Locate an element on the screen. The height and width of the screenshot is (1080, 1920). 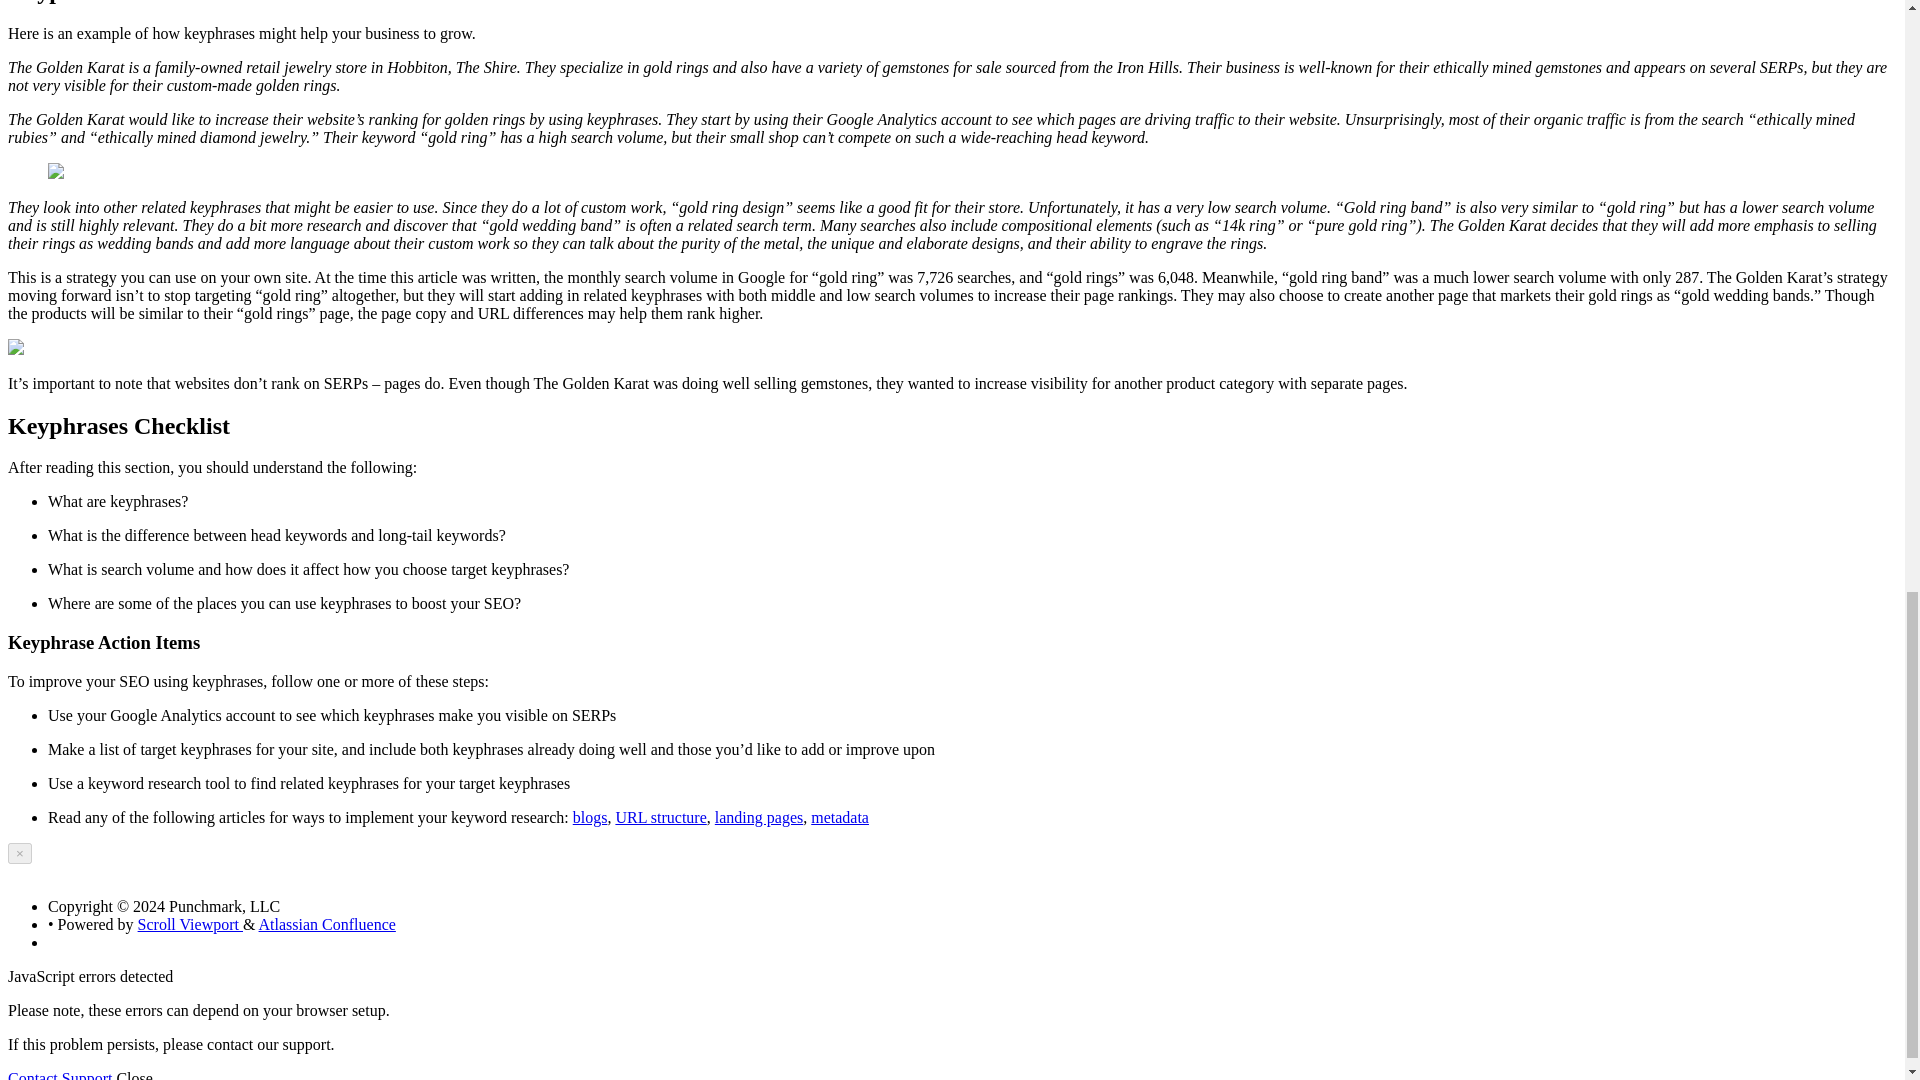
landing pages is located at coordinates (758, 817).